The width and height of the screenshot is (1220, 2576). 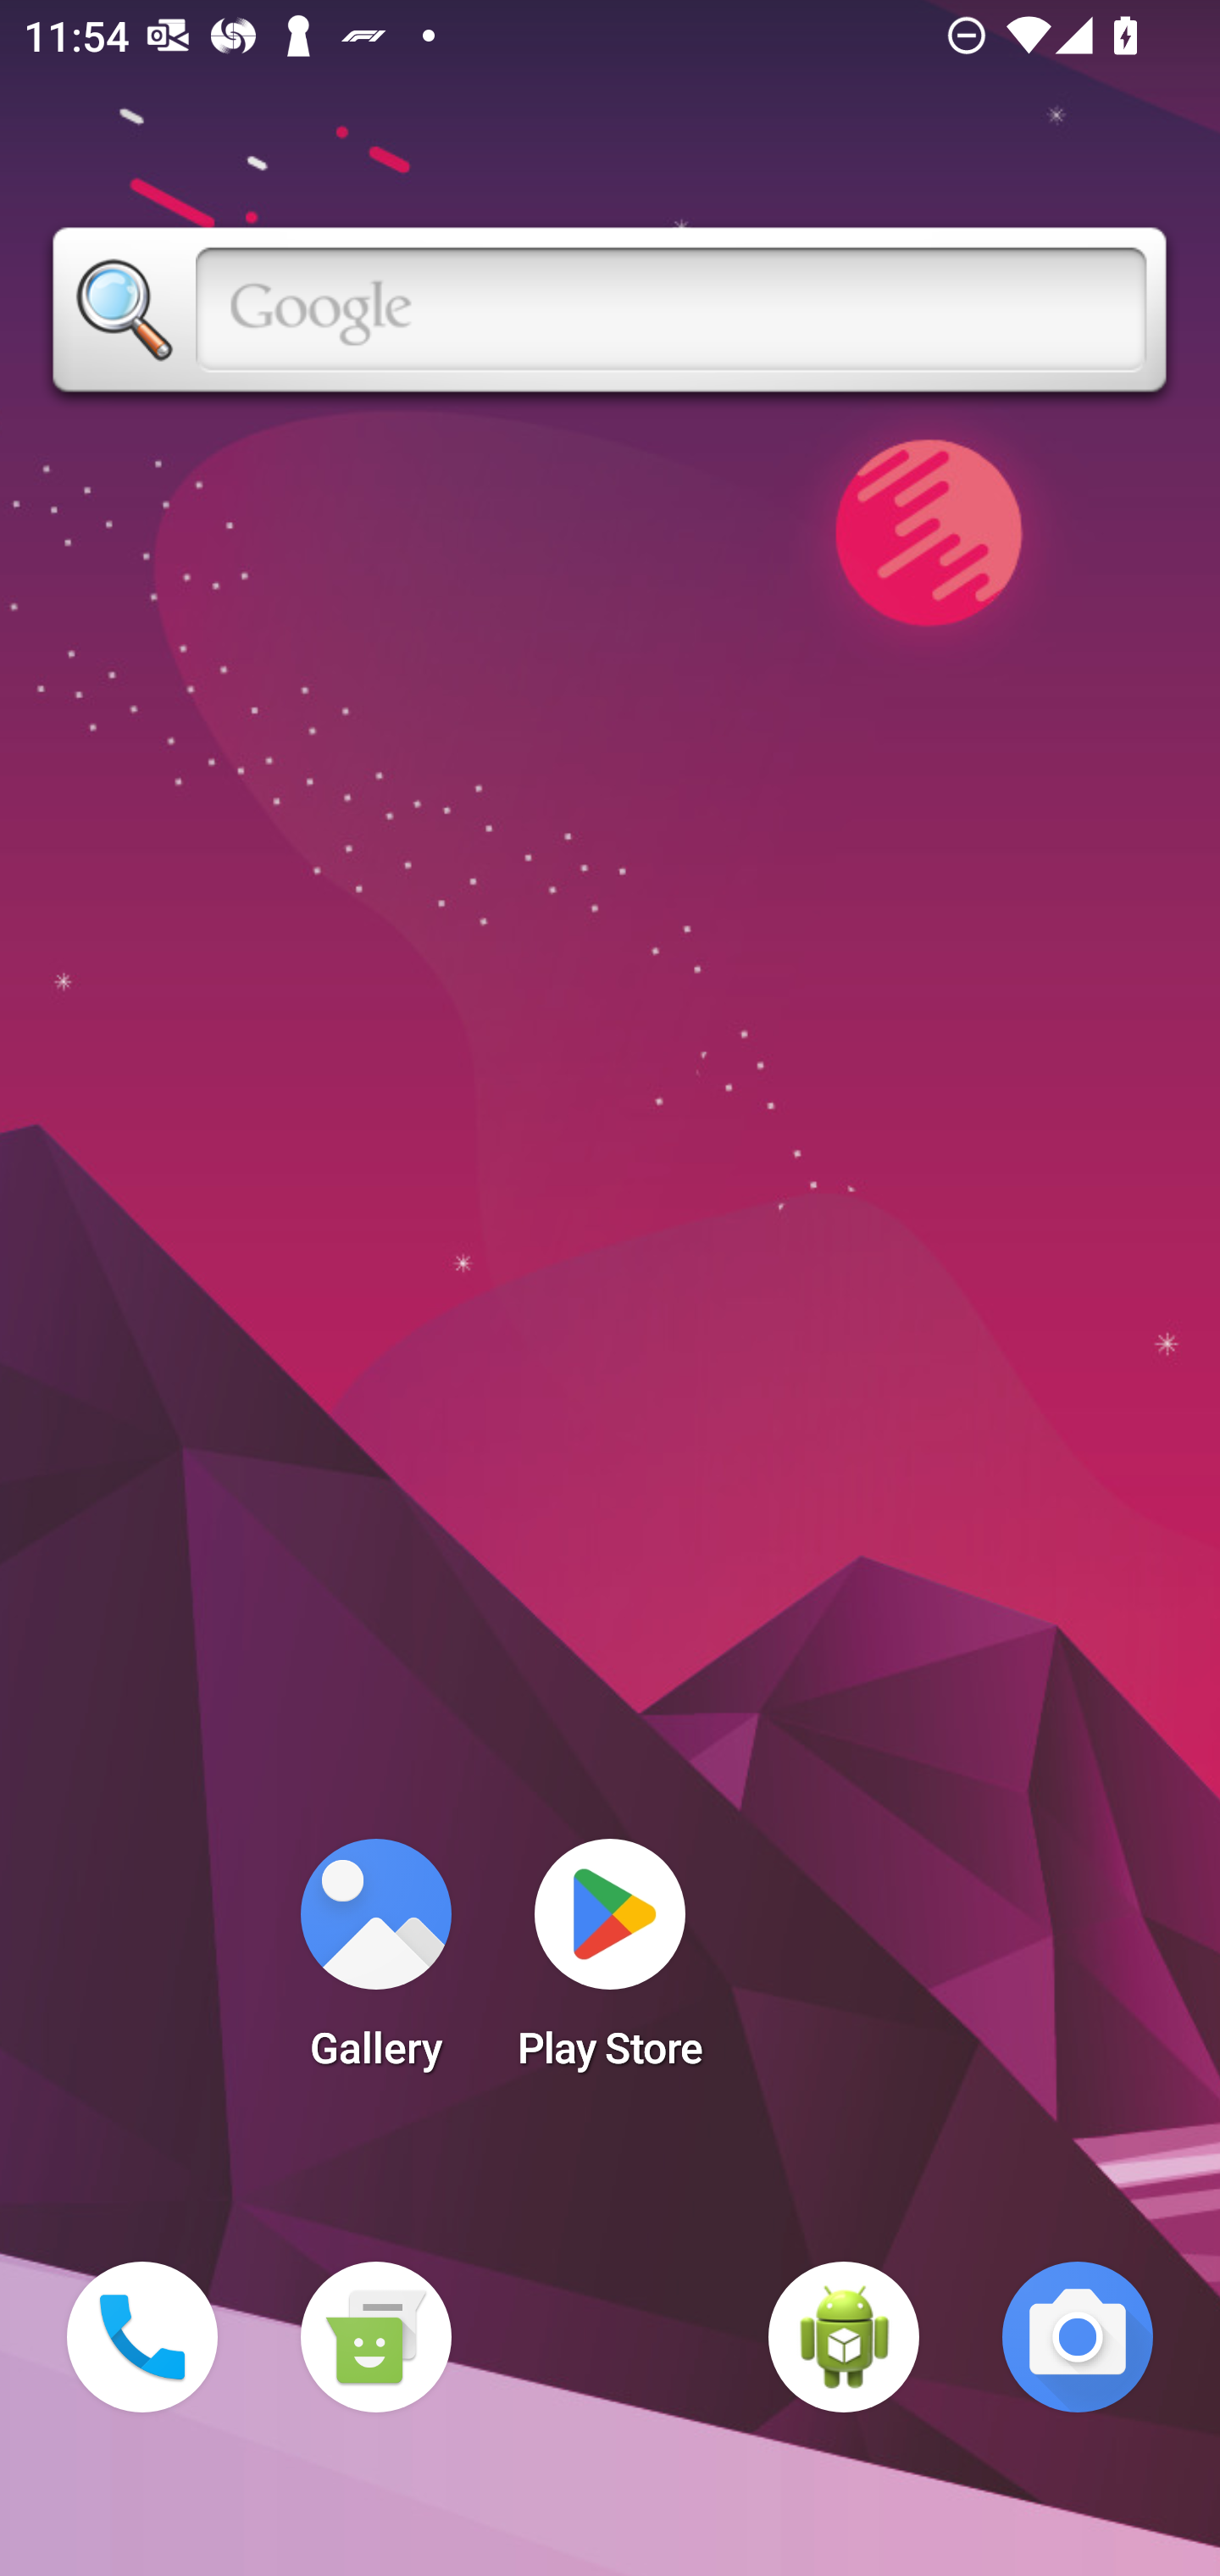 I want to click on Messaging, so click(x=375, y=2337).